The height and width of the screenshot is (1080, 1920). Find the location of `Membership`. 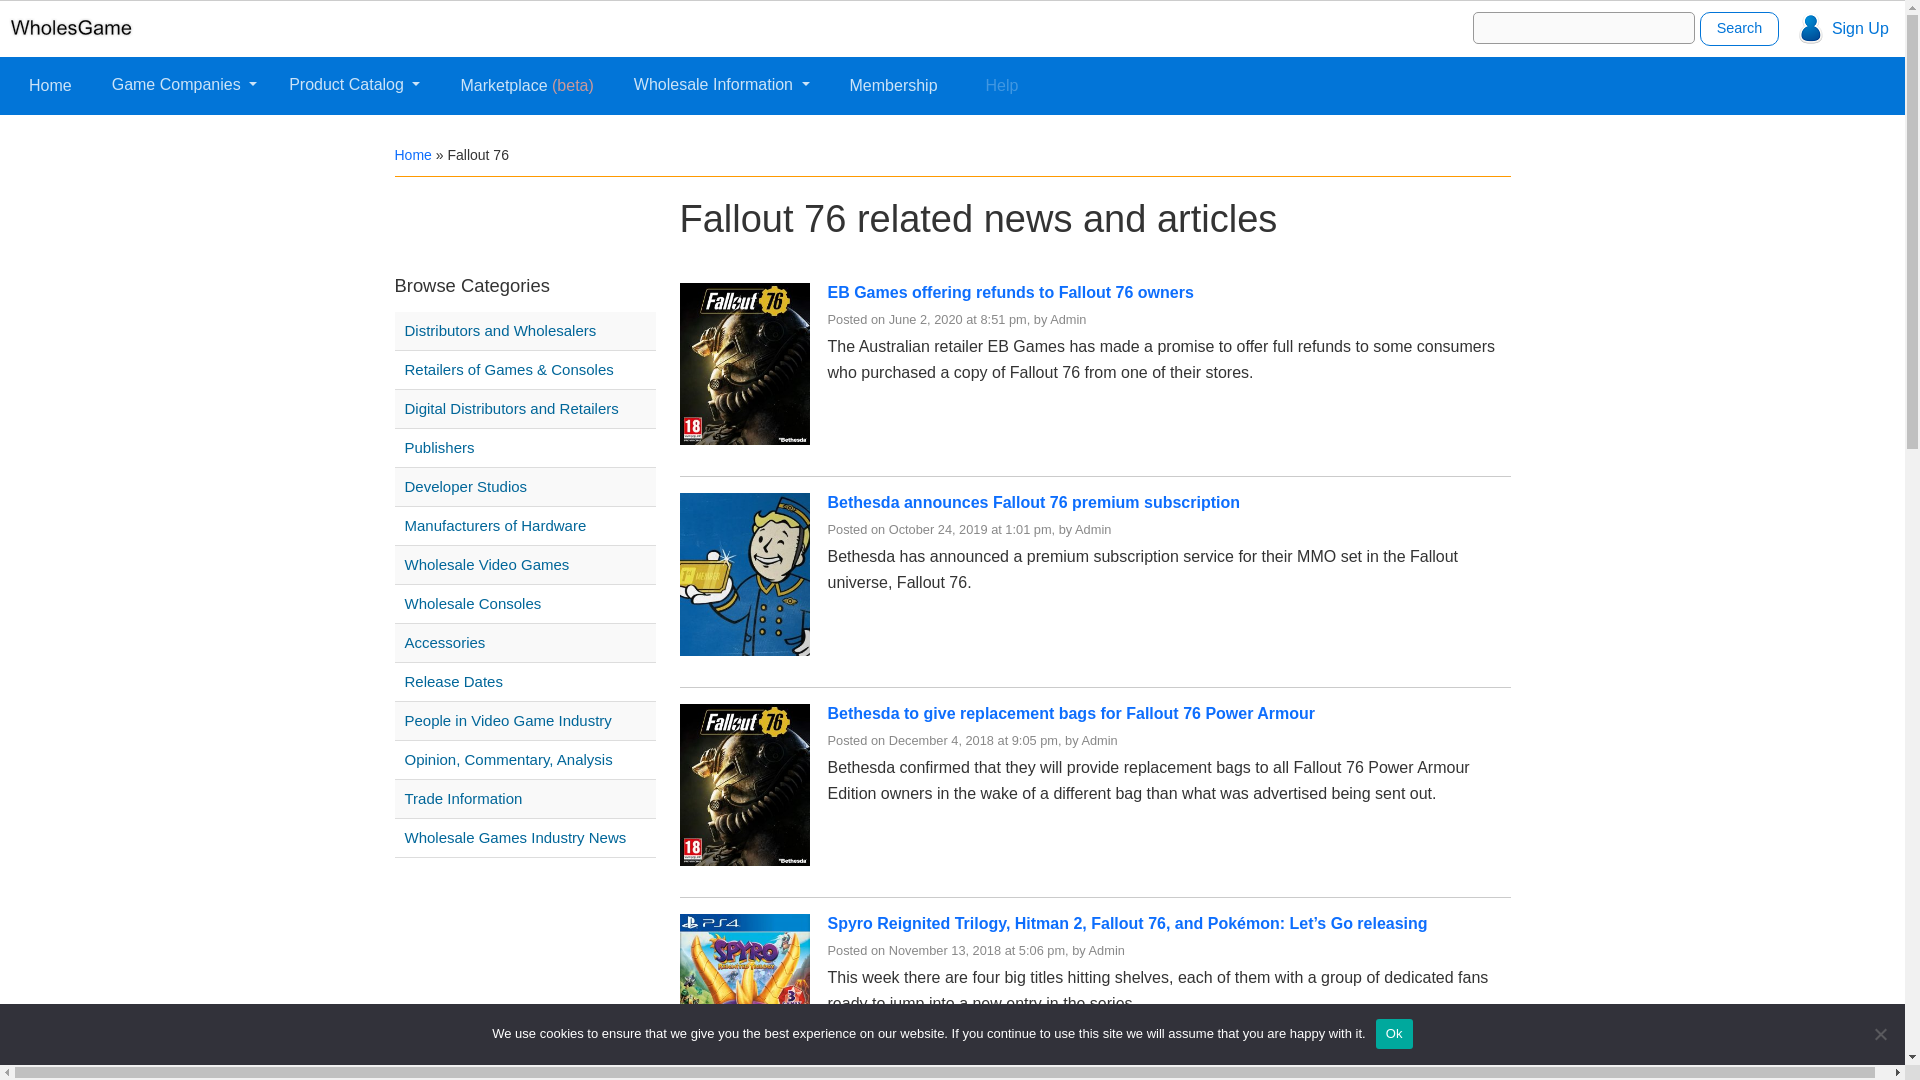

Membership is located at coordinates (894, 85).